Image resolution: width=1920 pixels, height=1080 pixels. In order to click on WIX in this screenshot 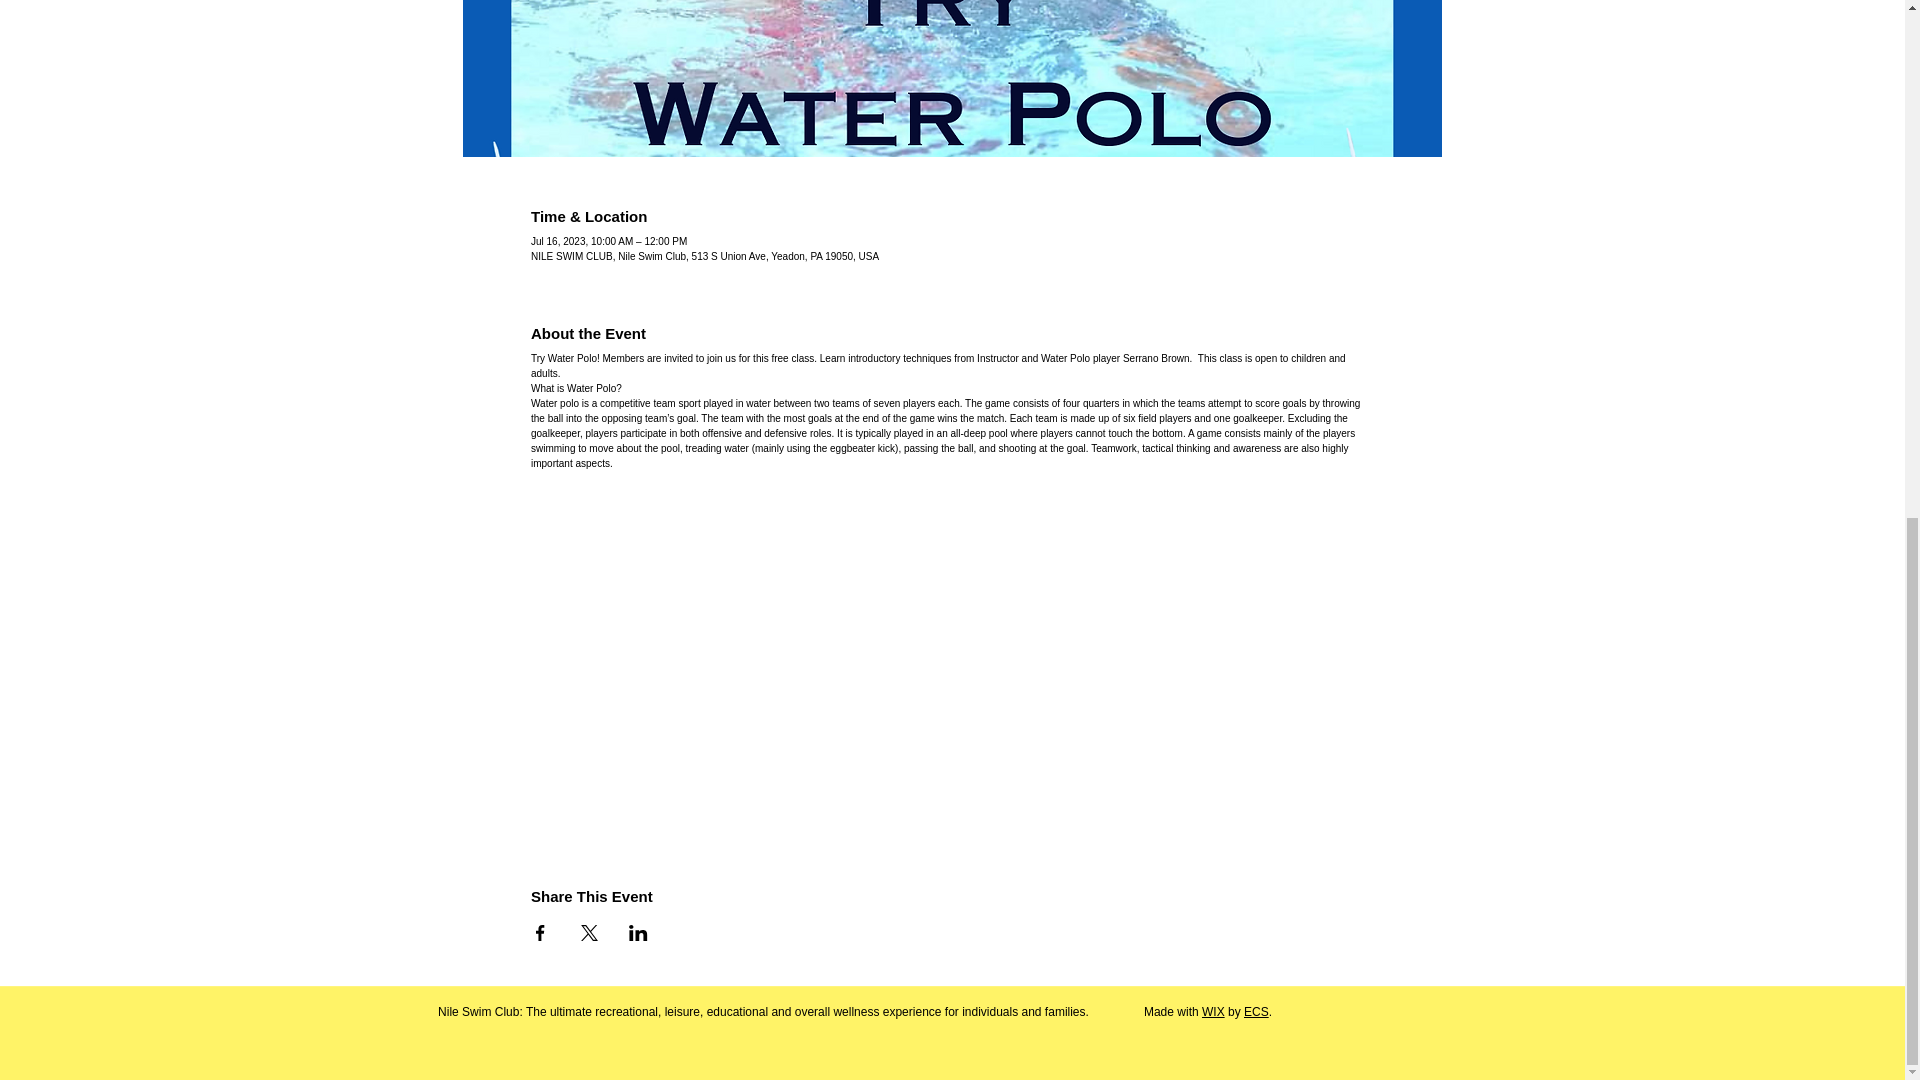, I will do `click(1212, 1012)`.